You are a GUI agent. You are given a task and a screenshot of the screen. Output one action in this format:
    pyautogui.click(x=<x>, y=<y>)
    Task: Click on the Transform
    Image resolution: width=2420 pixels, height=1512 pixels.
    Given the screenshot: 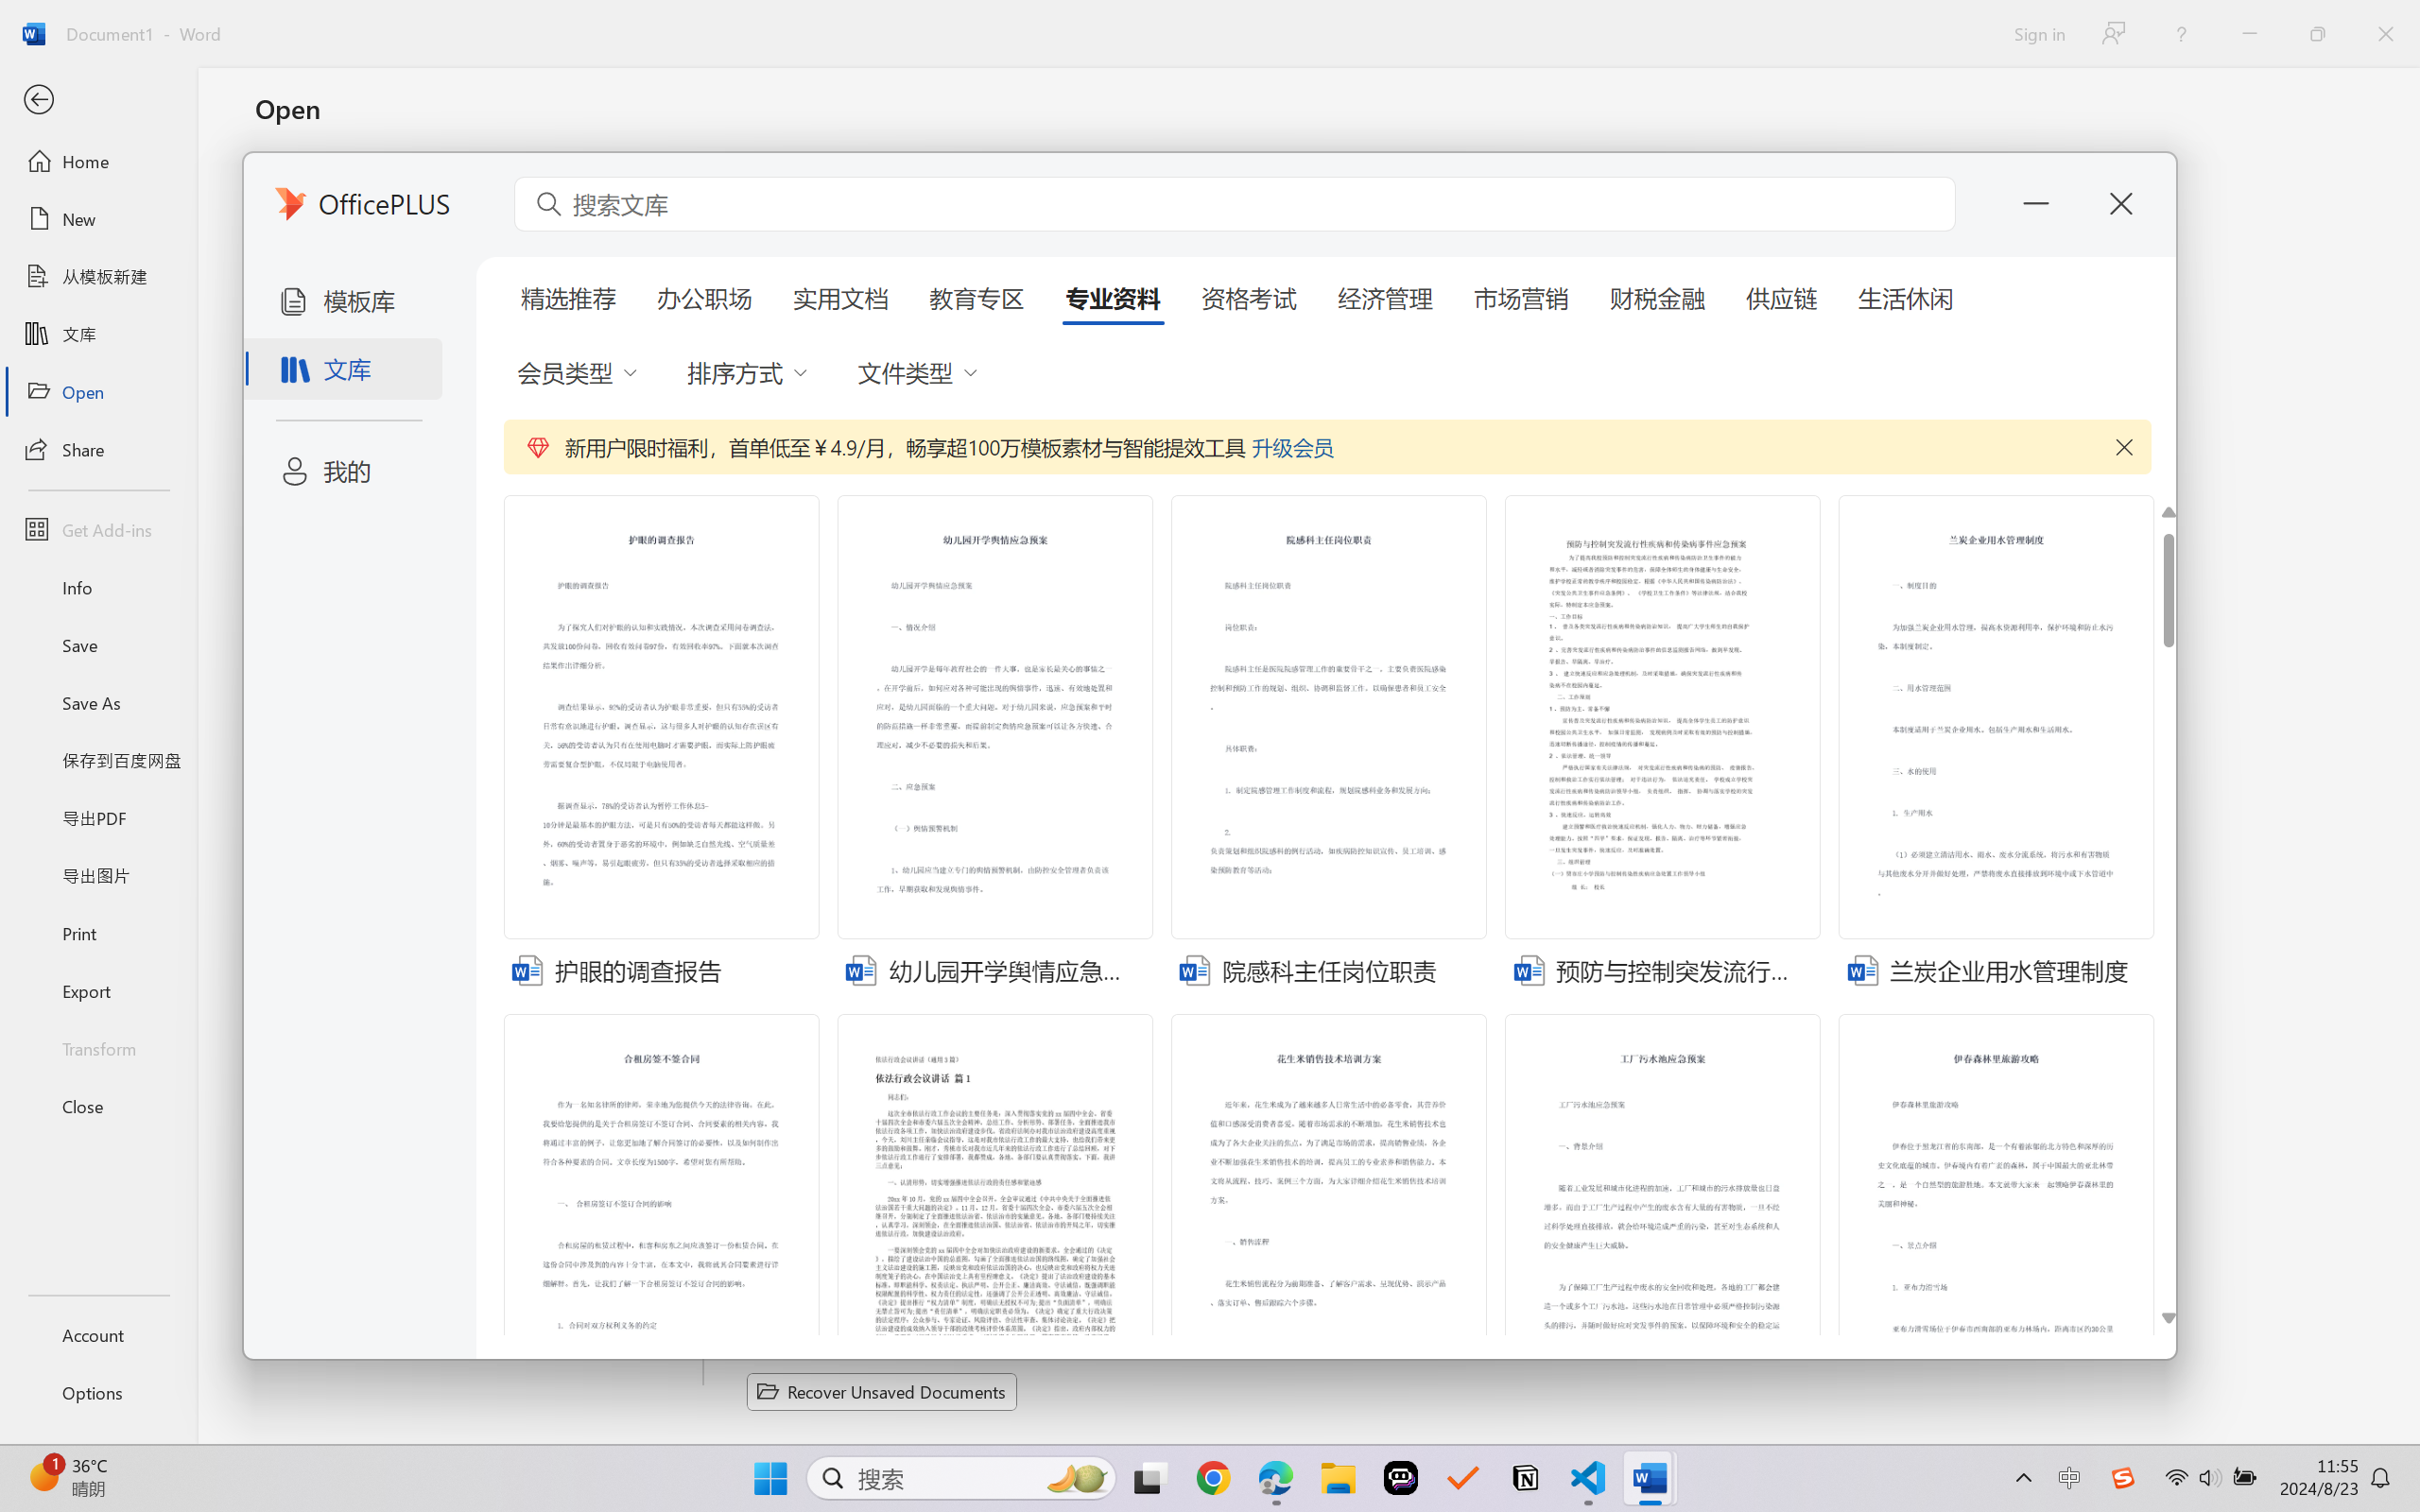 What is the action you would take?
    pyautogui.click(x=98, y=1047)
    